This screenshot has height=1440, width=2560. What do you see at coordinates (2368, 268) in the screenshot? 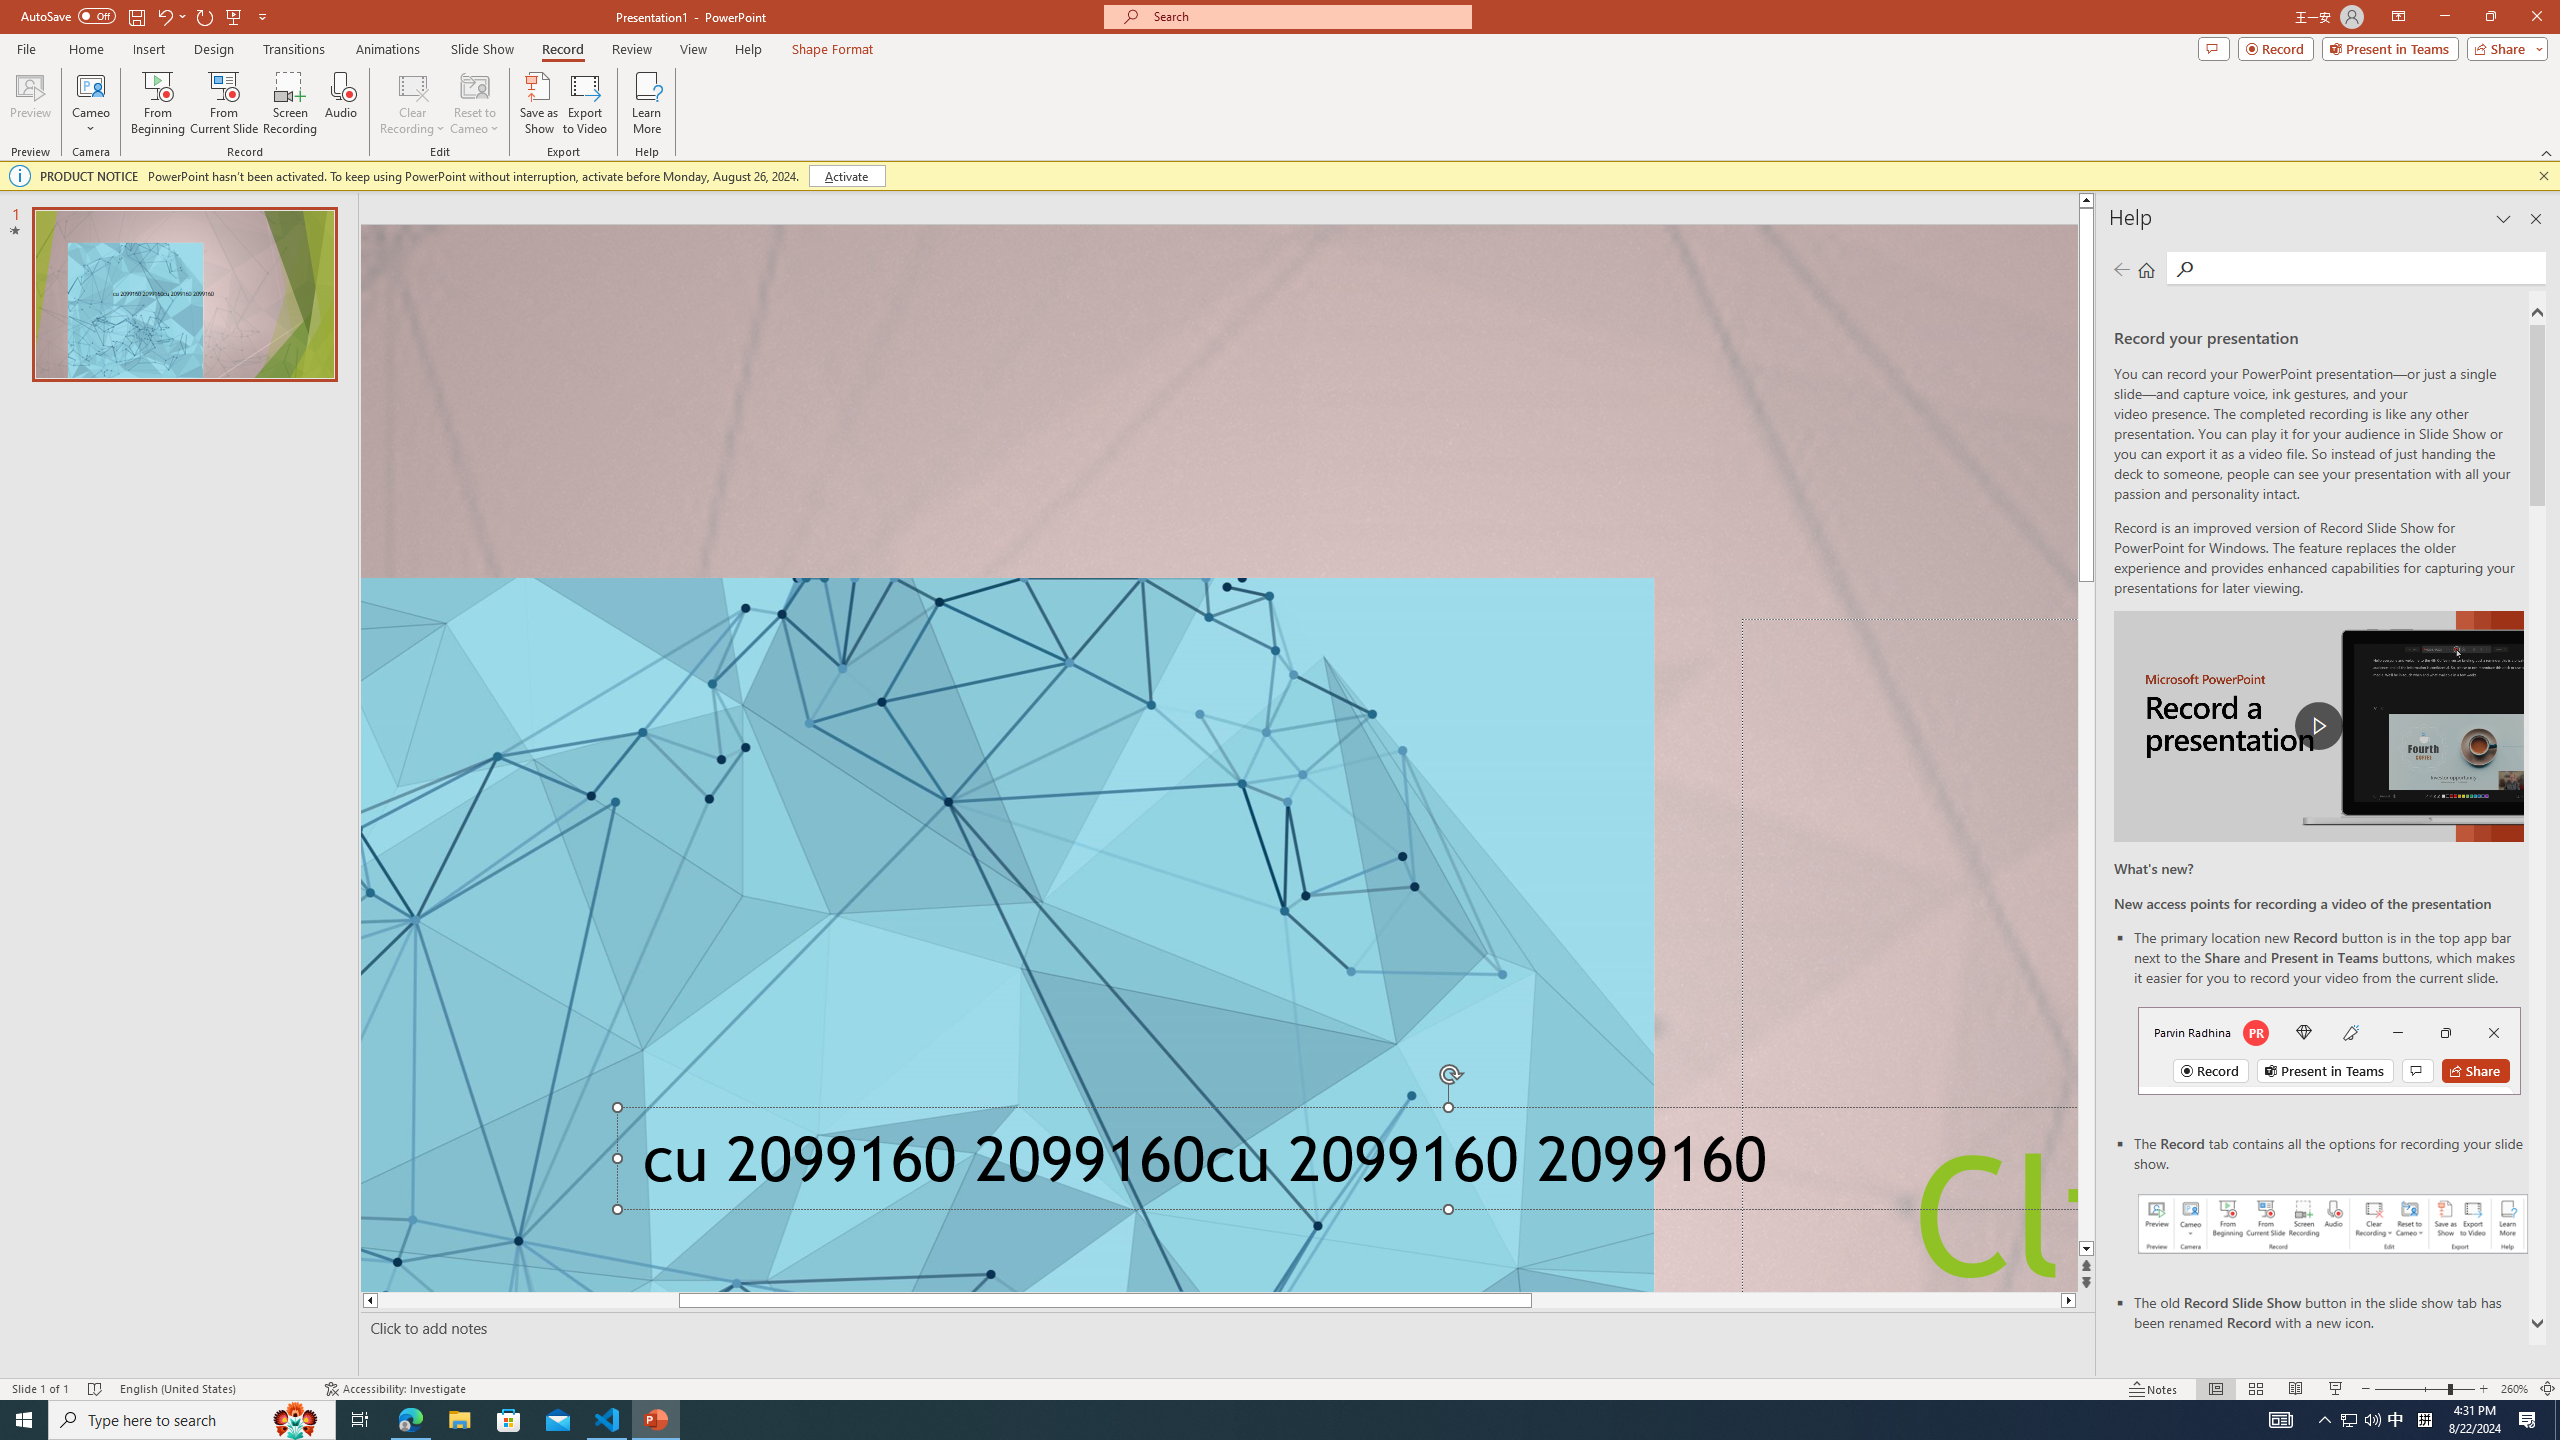
I see `Search` at bounding box center [2368, 268].